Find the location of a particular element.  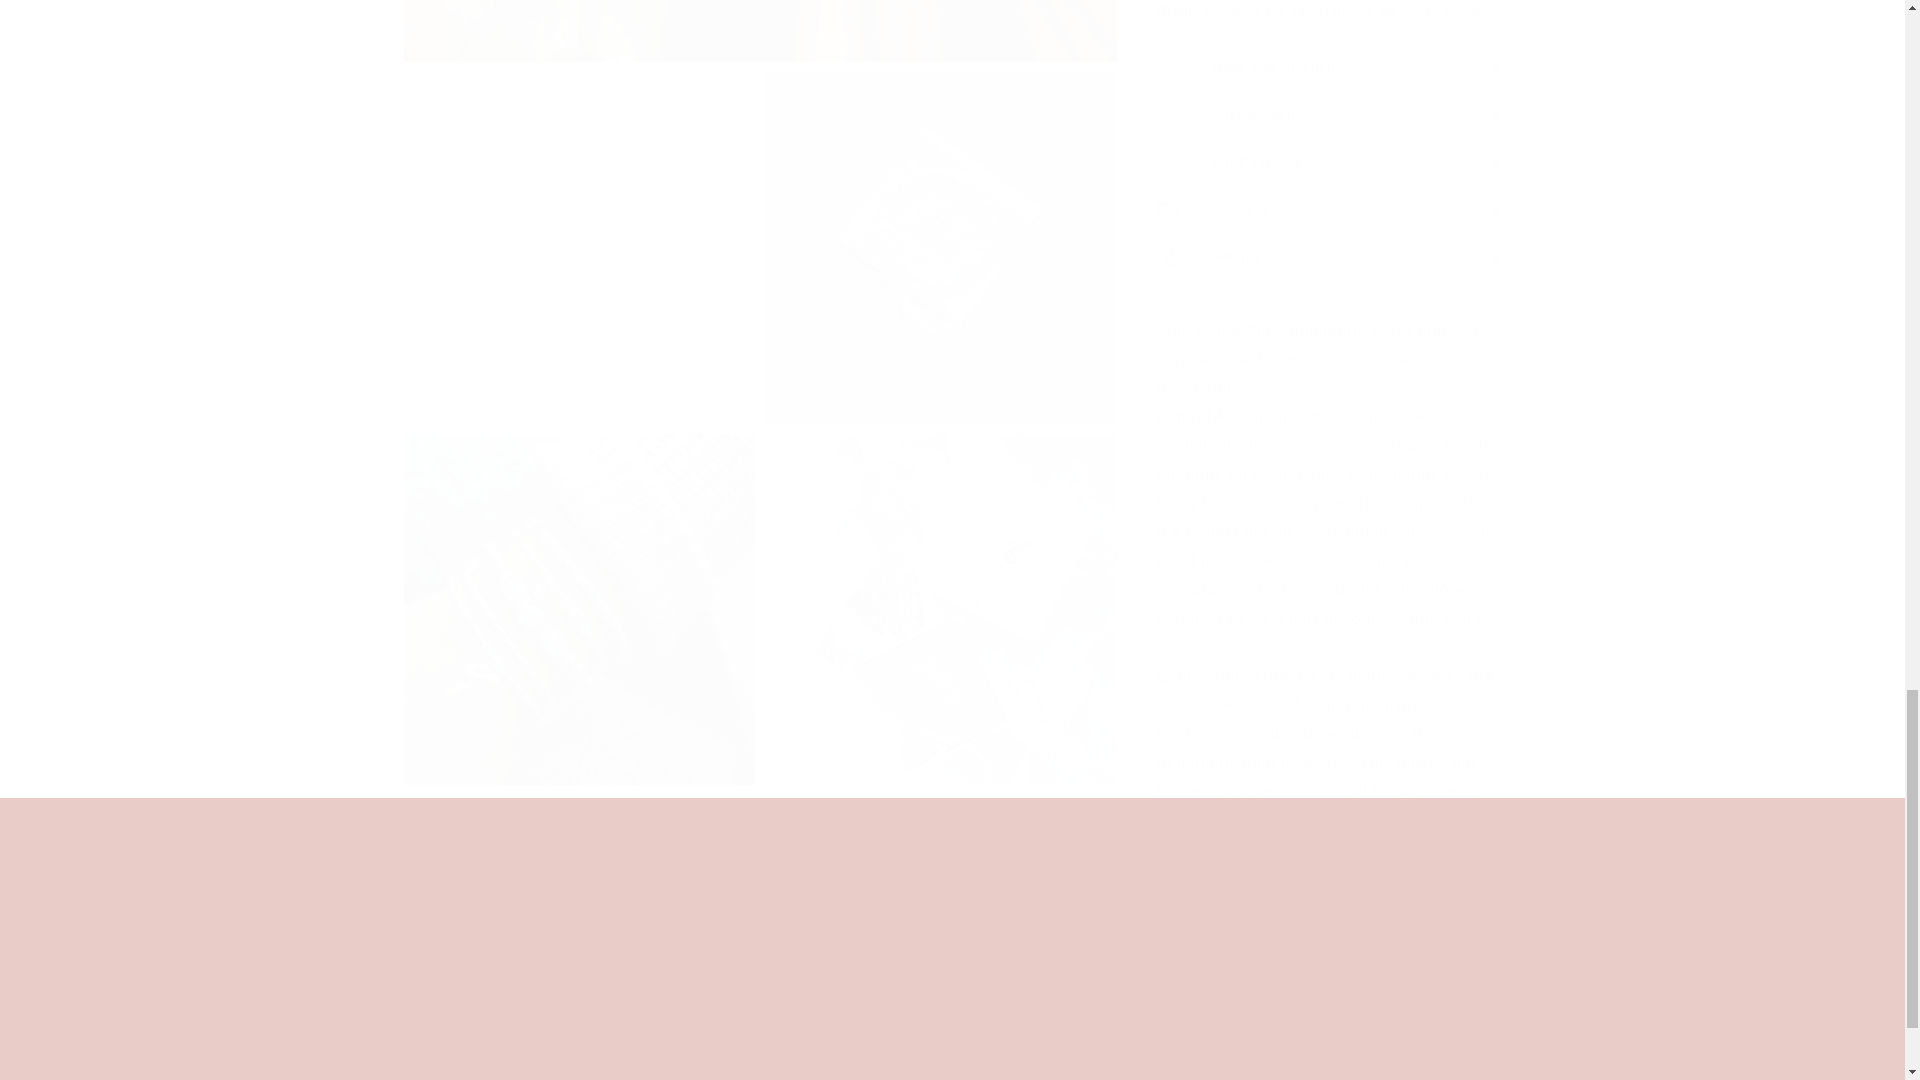

Open media 4 in modal is located at coordinates (578, 228).